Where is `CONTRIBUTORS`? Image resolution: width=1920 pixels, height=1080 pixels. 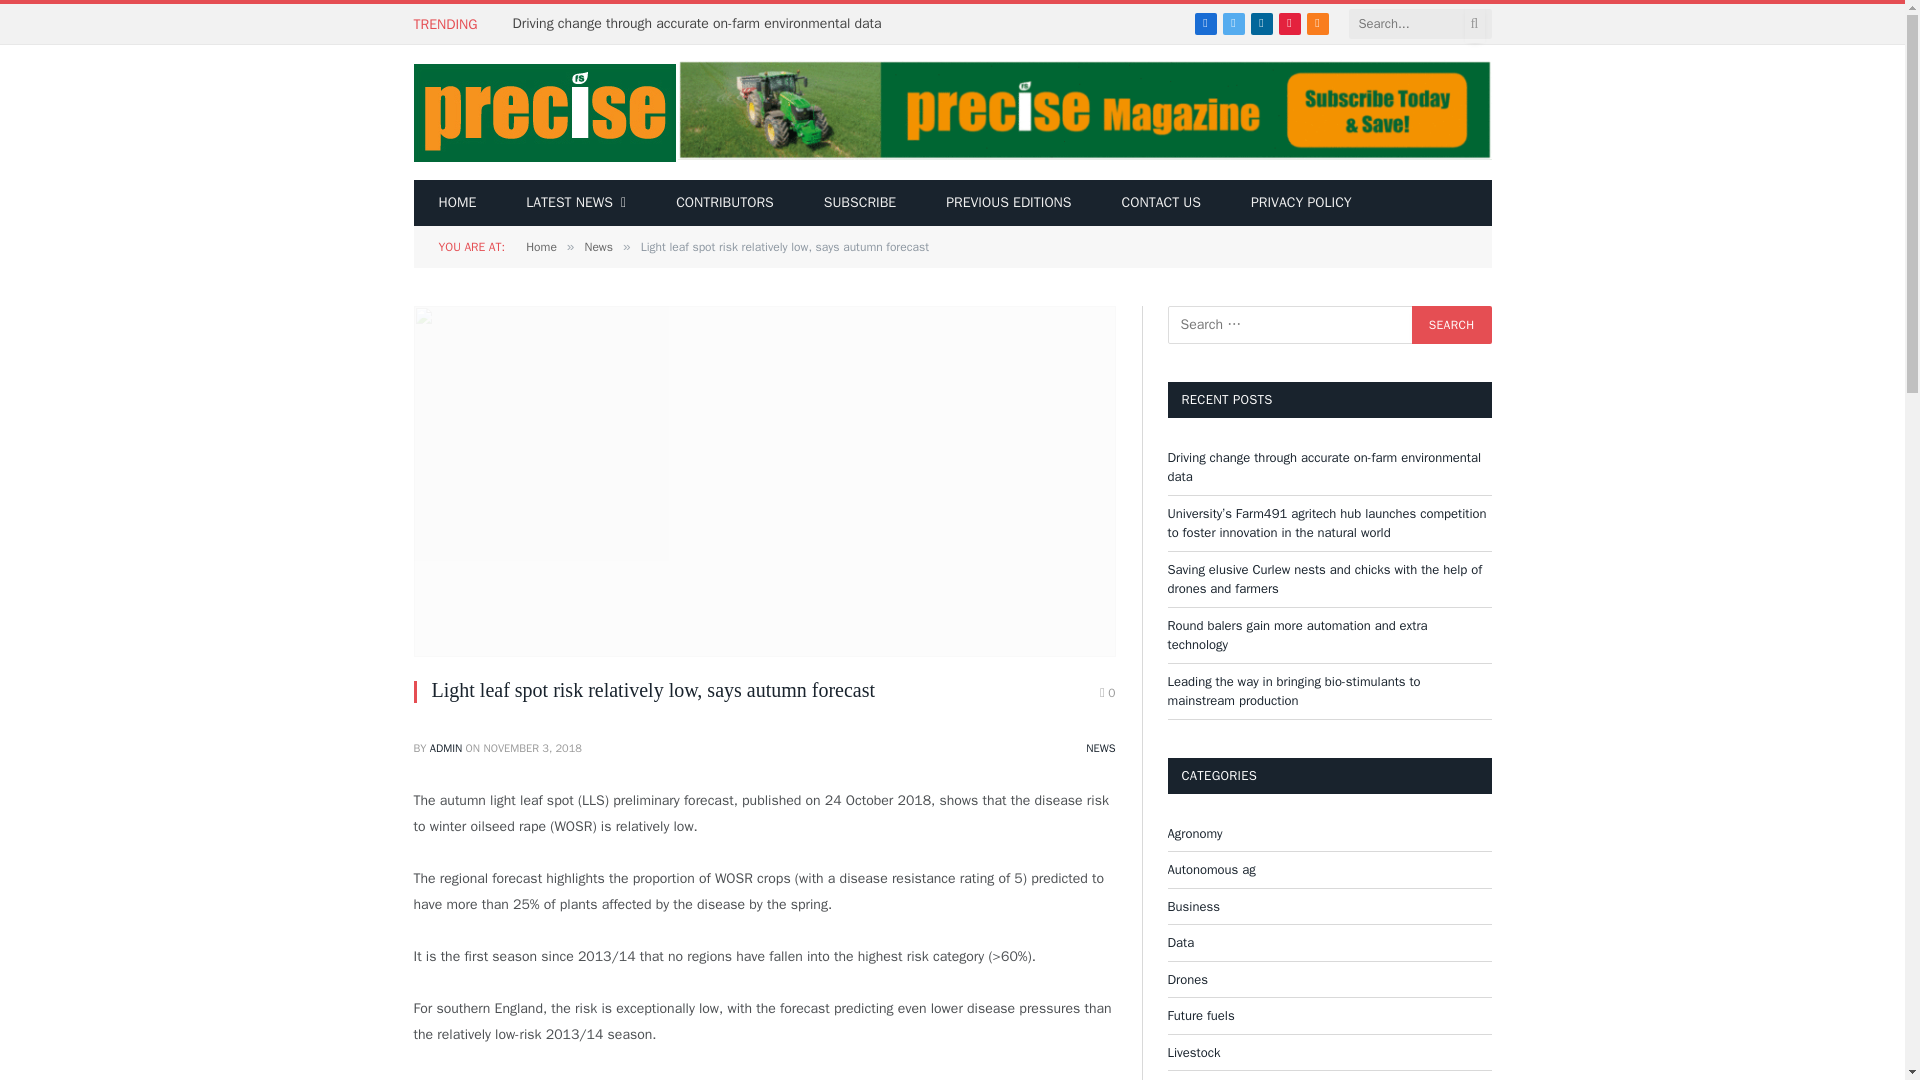
CONTRIBUTORS is located at coordinates (724, 202).